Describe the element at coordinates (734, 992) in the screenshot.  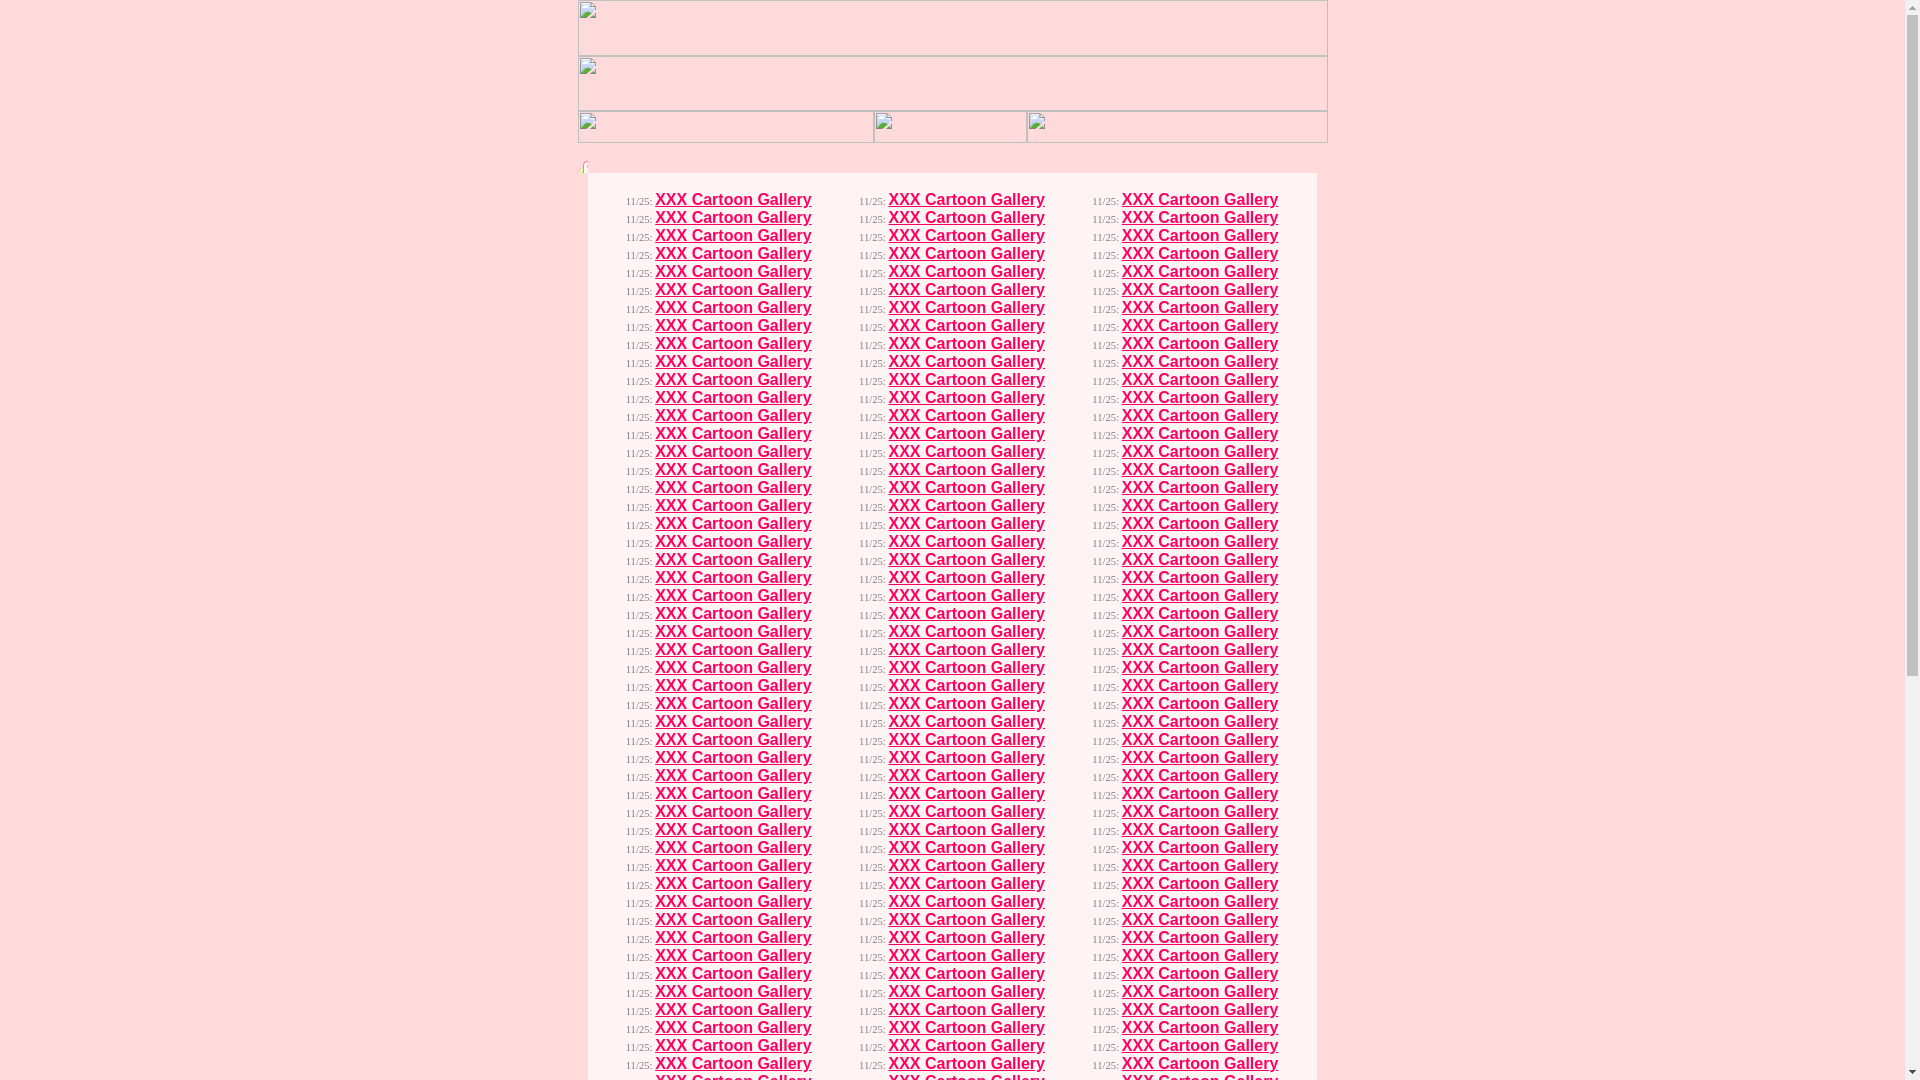
I see `XXX Cartoon Gallery` at that location.